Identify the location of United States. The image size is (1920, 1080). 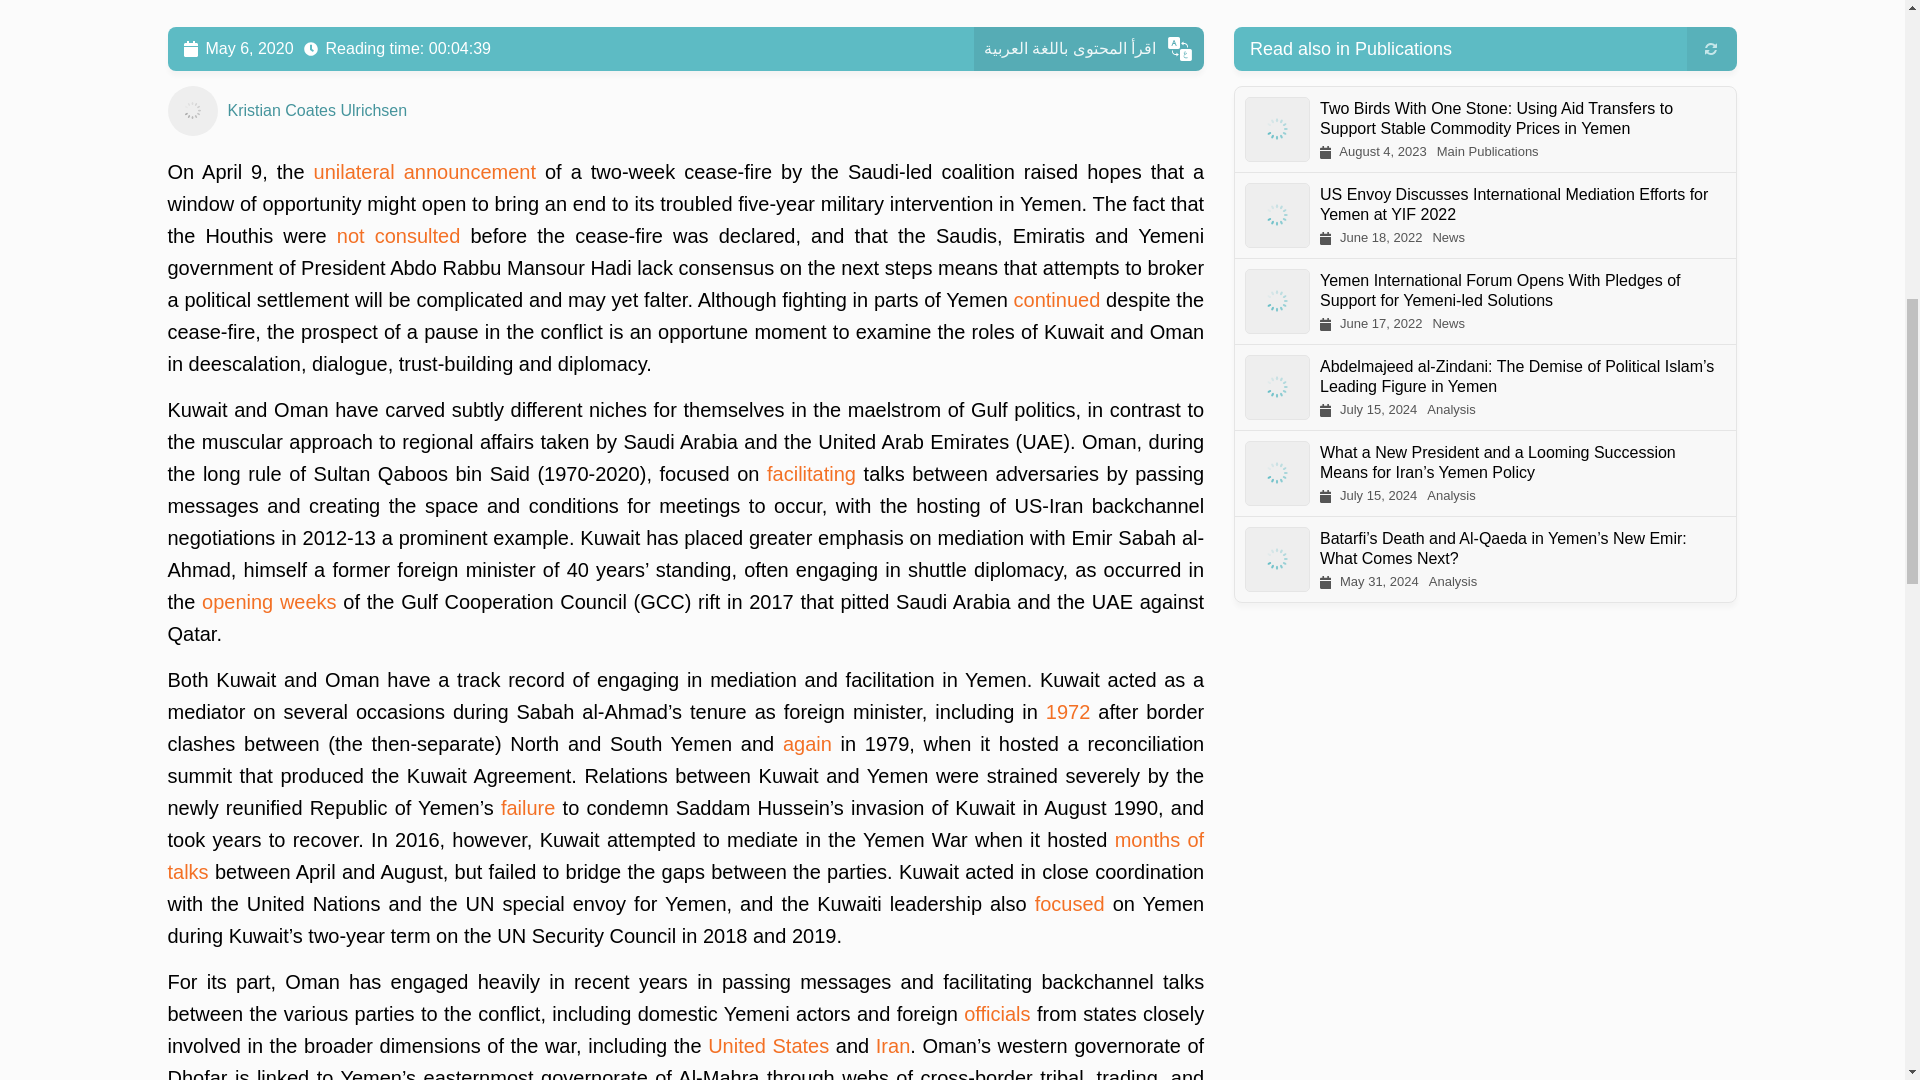
(768, 1046).